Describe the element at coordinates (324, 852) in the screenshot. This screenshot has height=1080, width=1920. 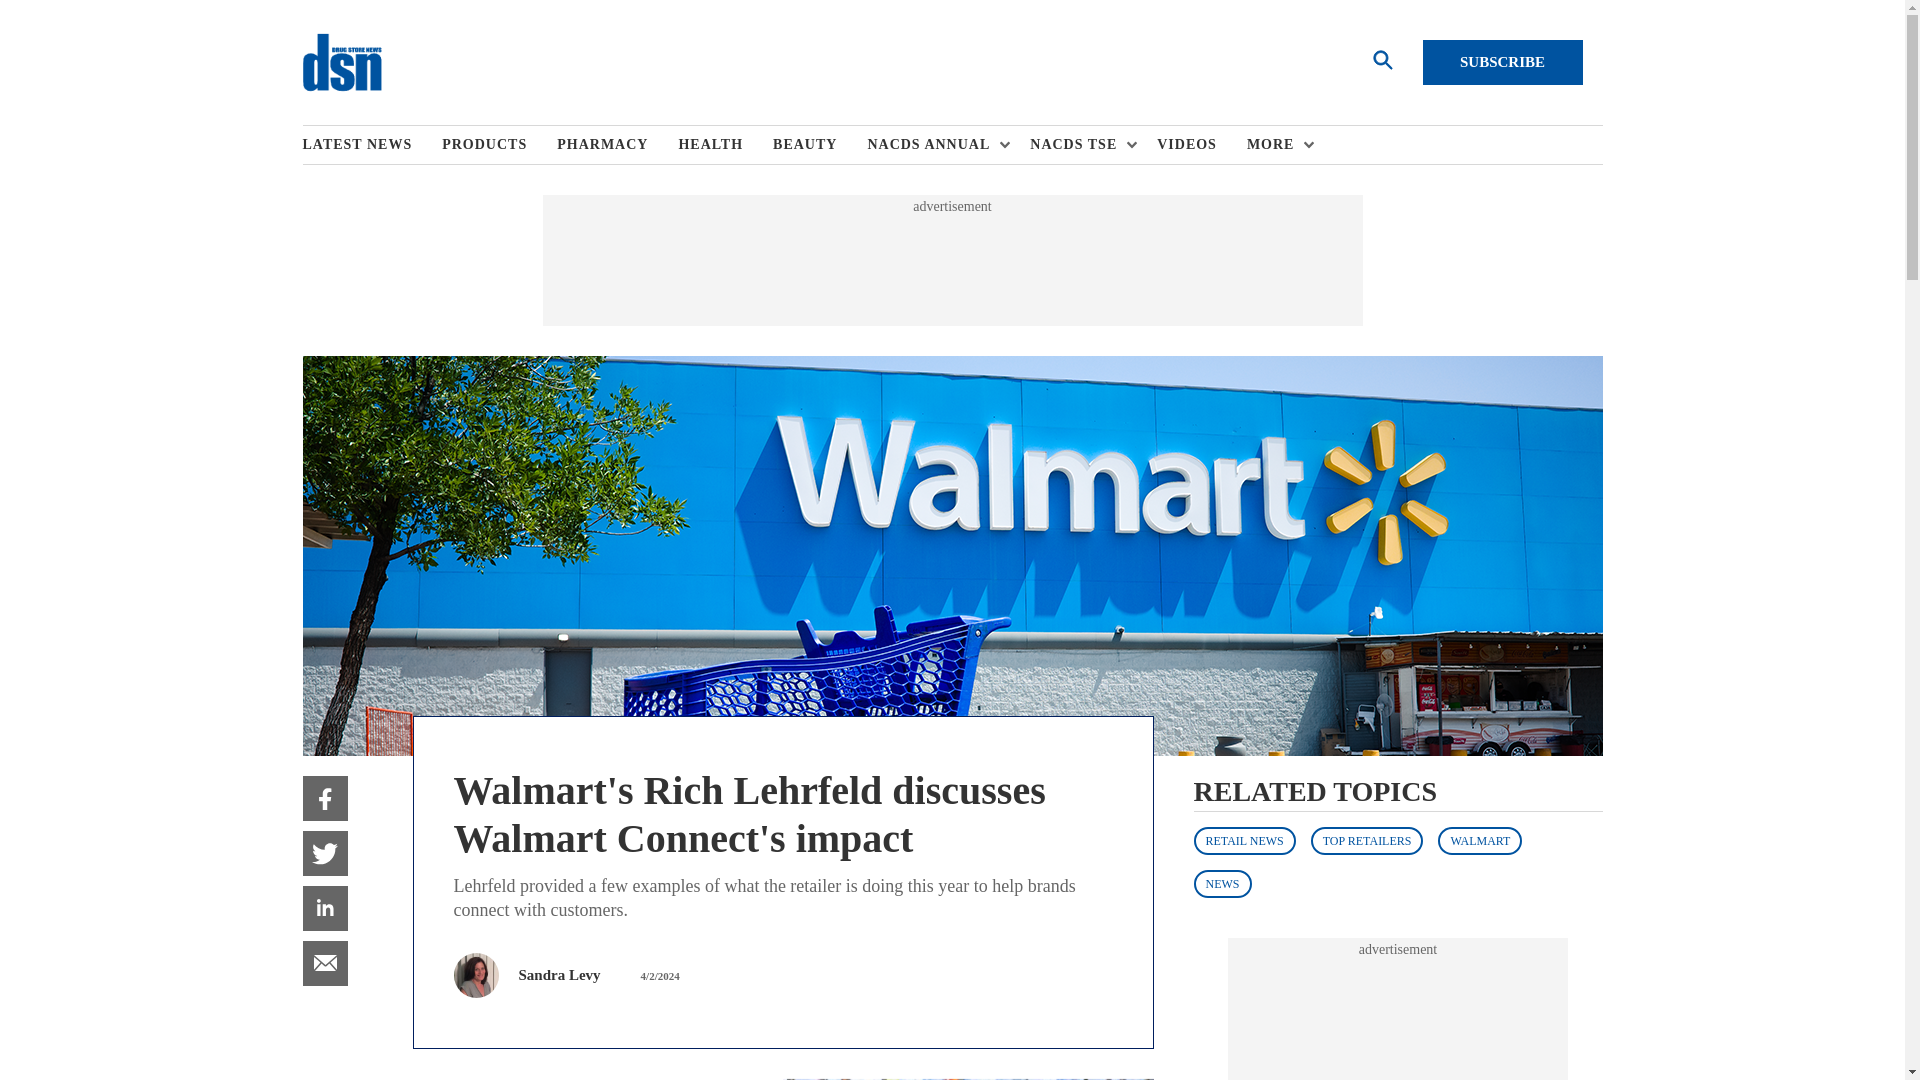
I see `twitter` at that location.